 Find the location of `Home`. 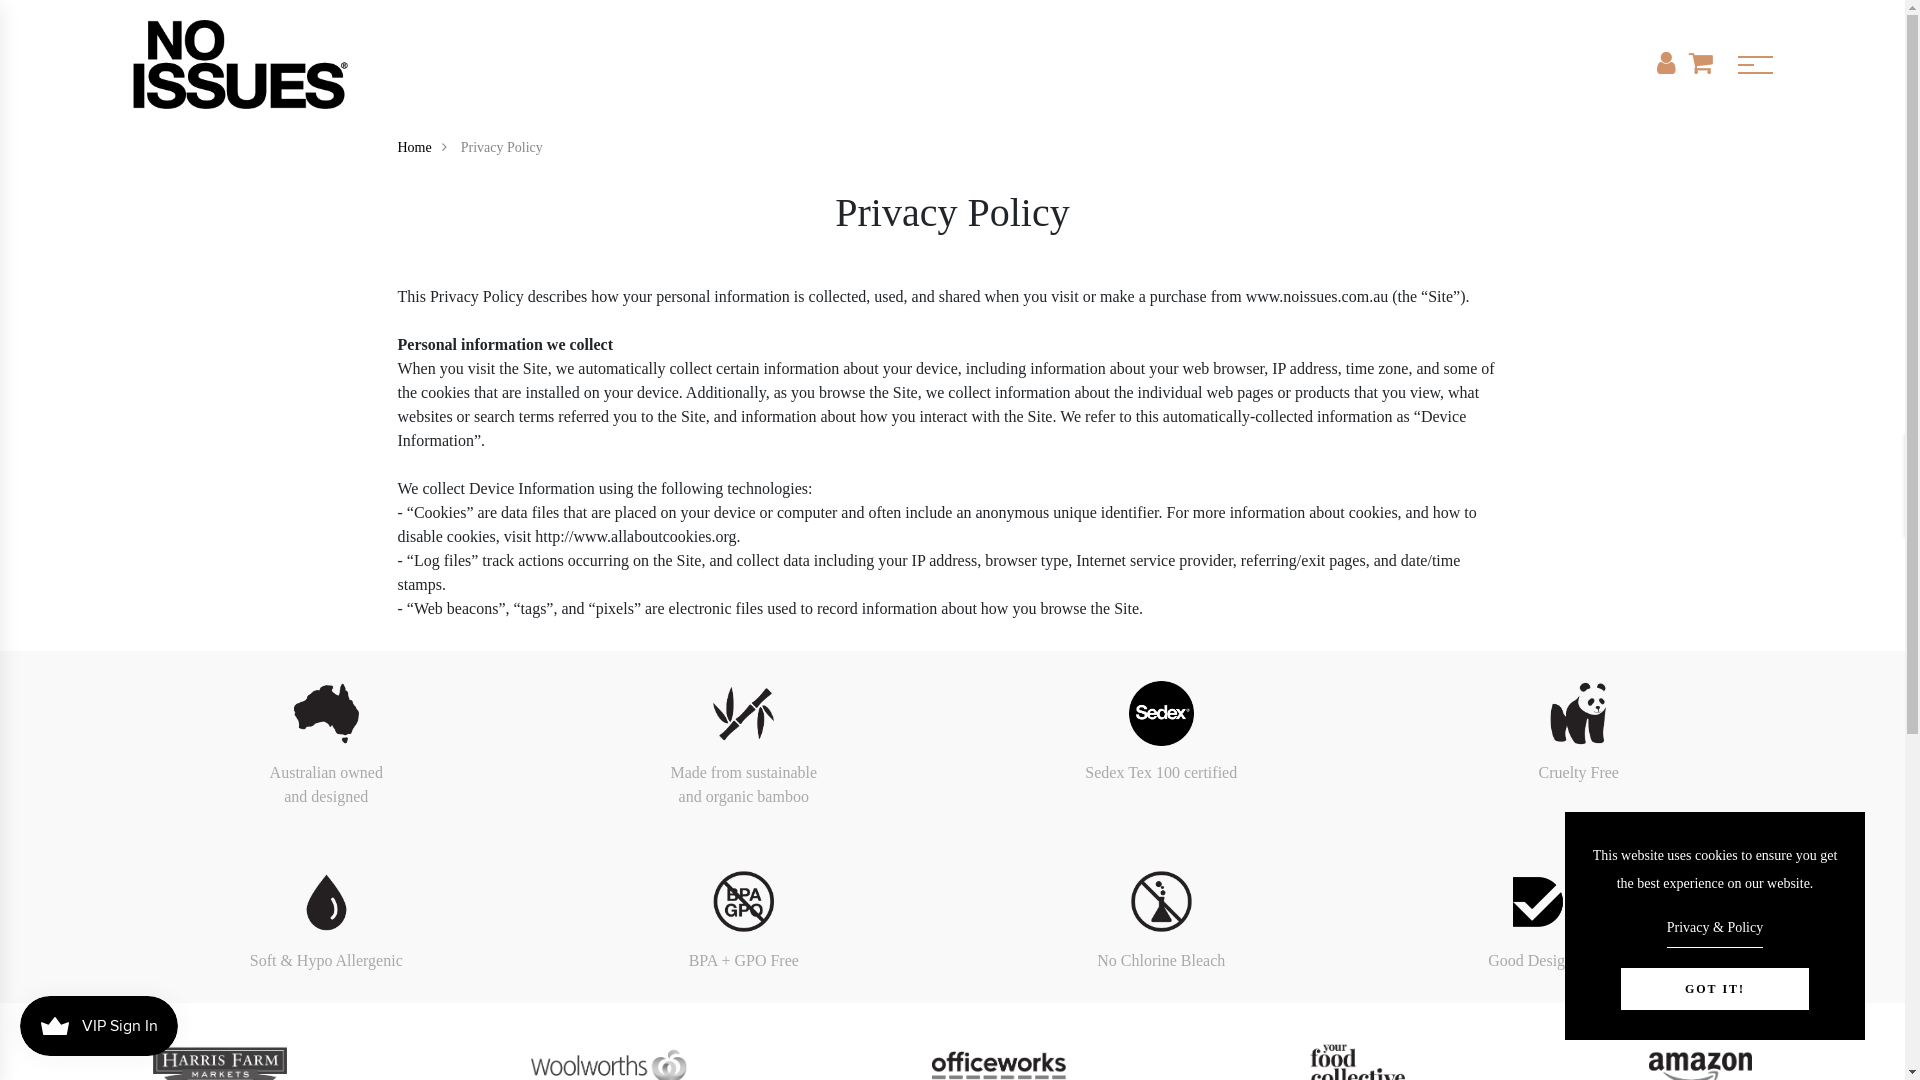

Home is located at coordinates (428, 148).